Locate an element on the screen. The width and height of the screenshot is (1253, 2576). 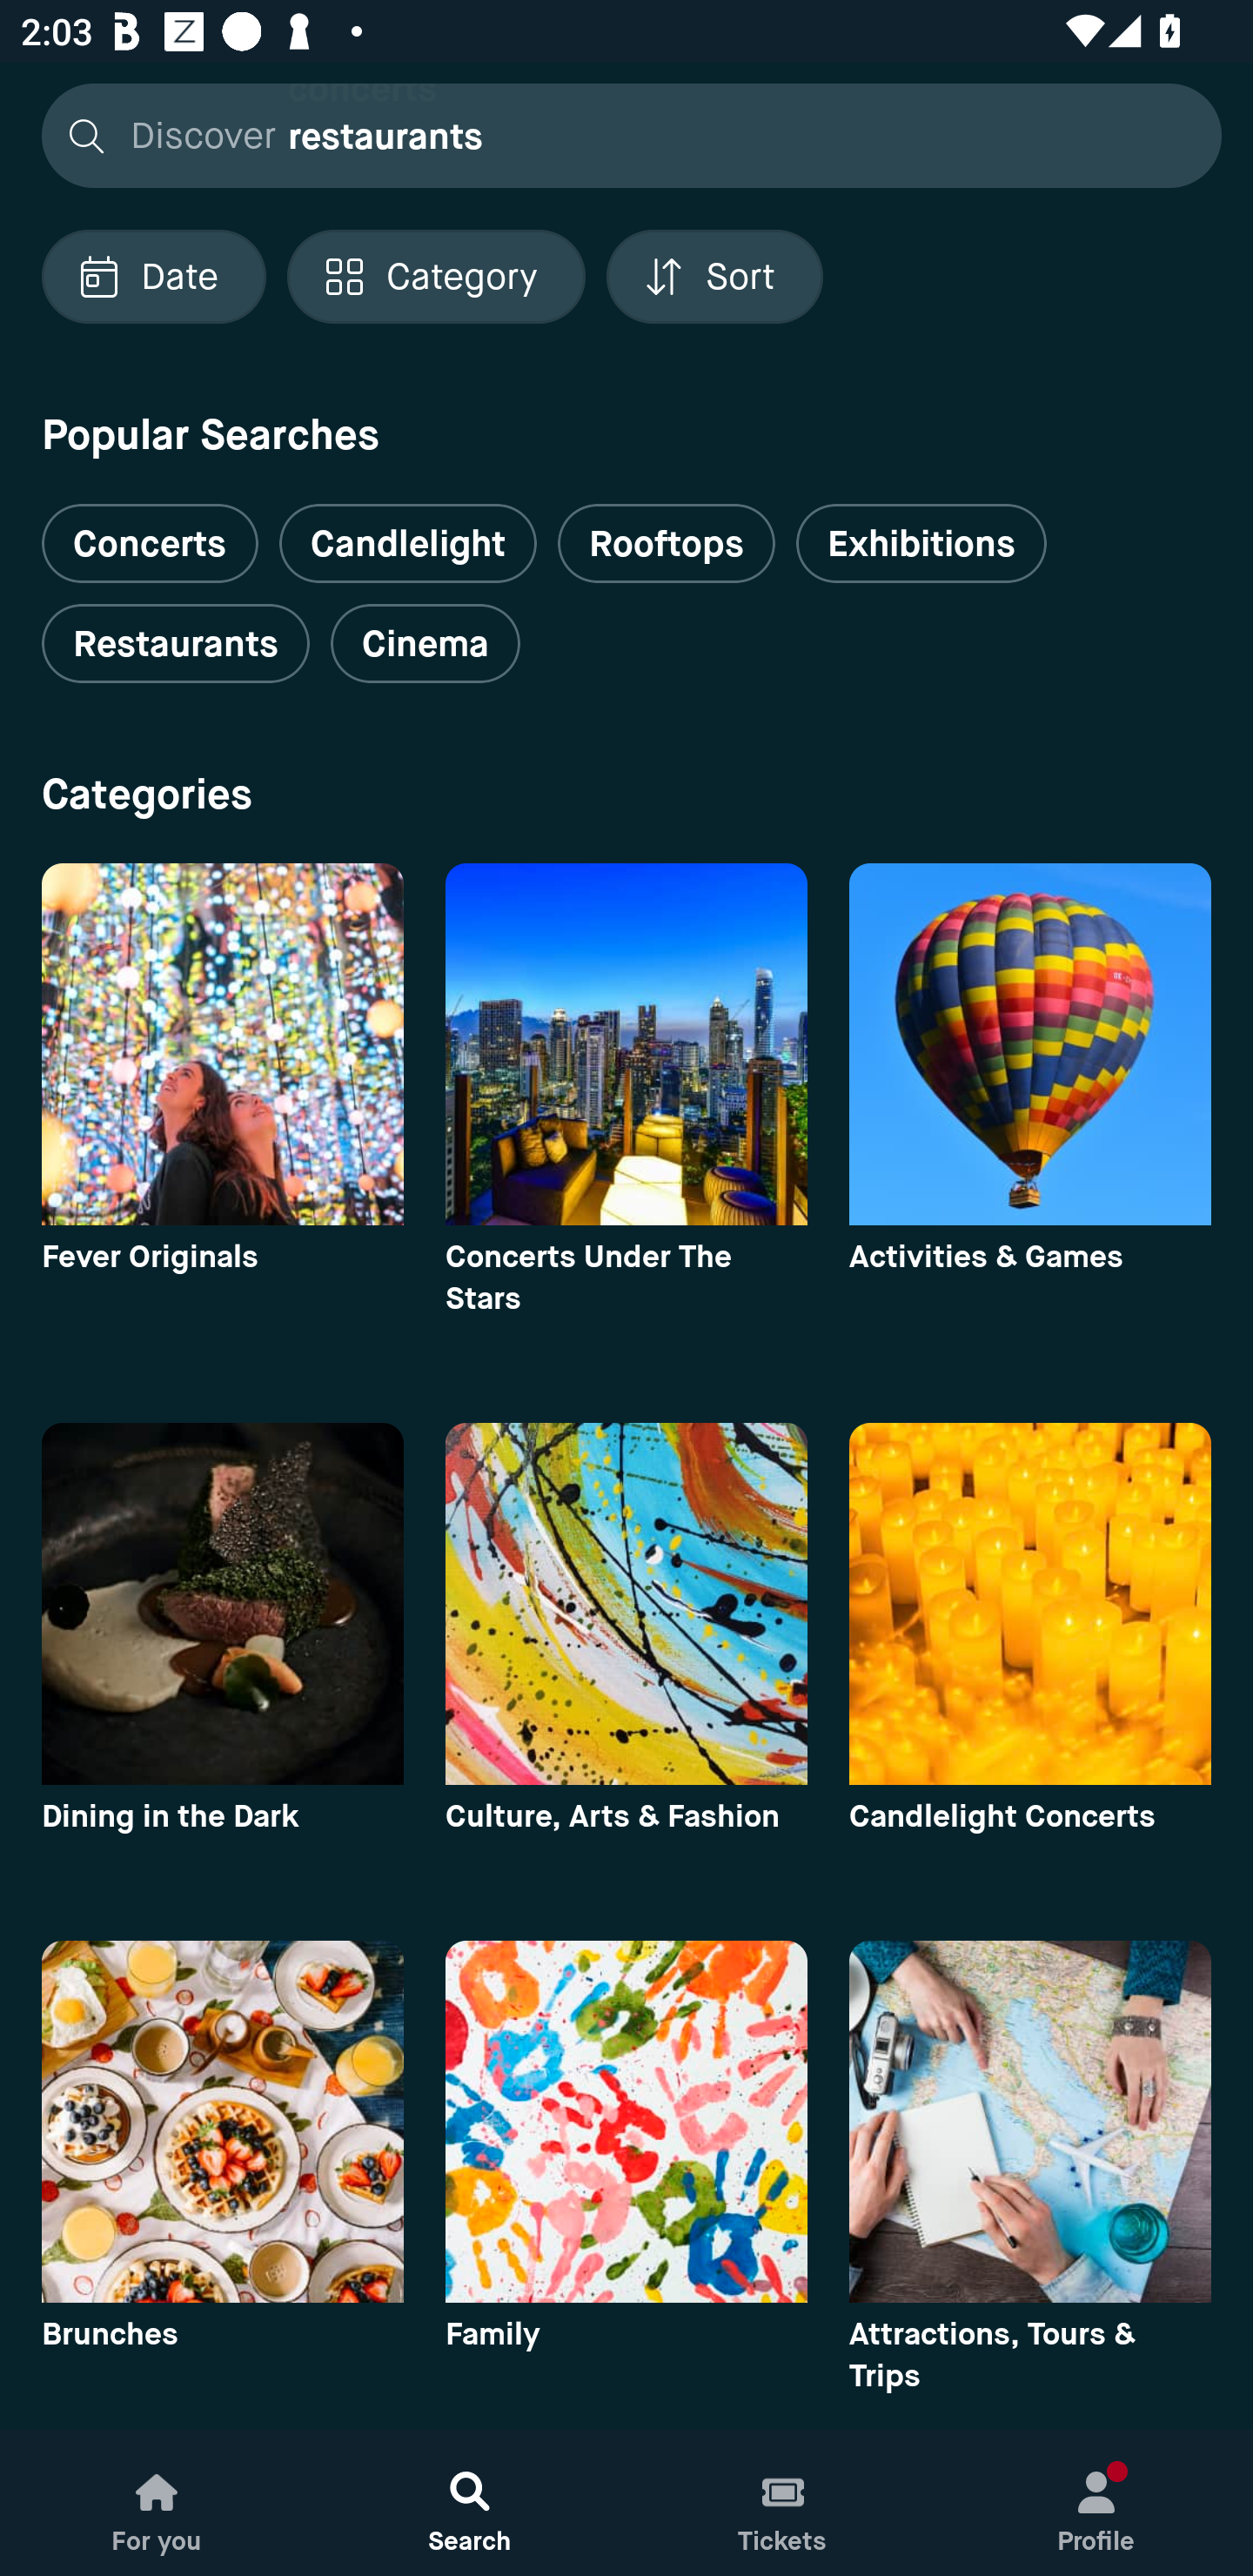
category image is located at coordinates (626, 1603).